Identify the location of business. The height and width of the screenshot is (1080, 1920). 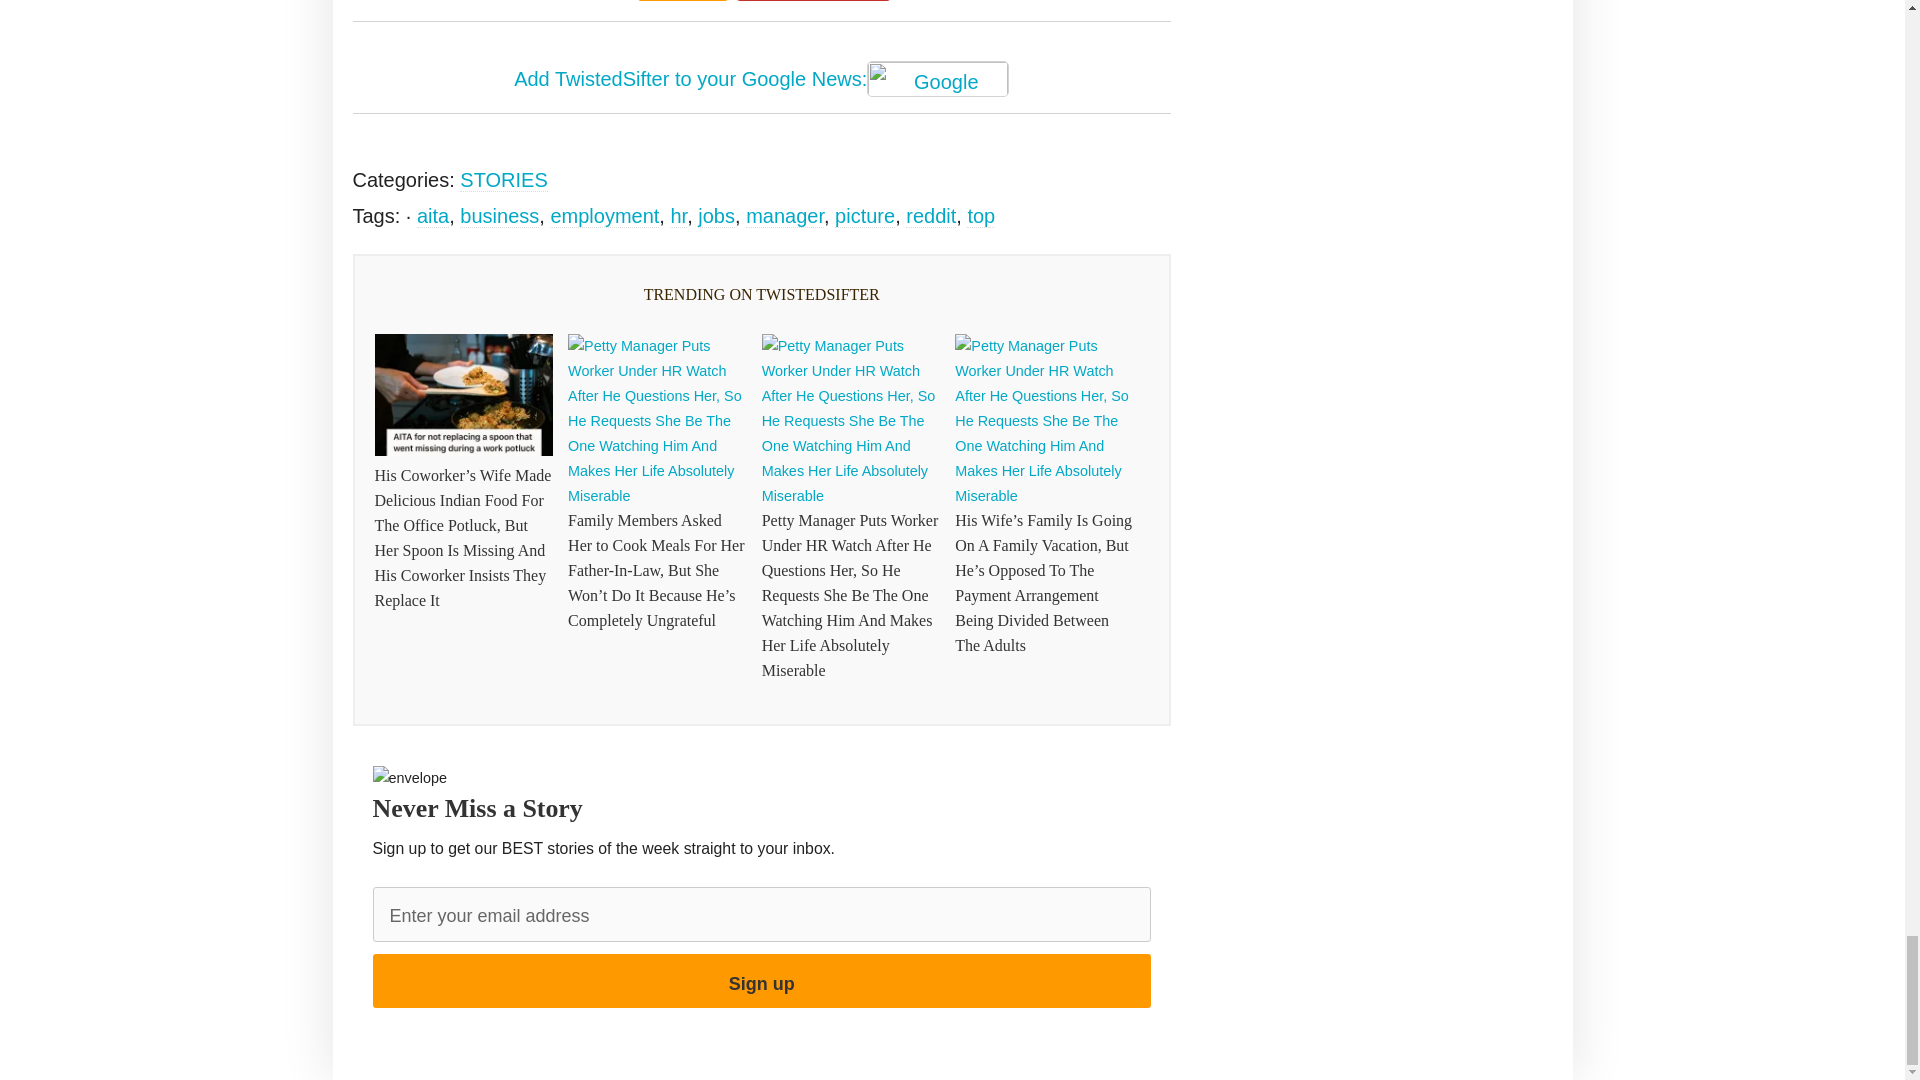
(500, 216).